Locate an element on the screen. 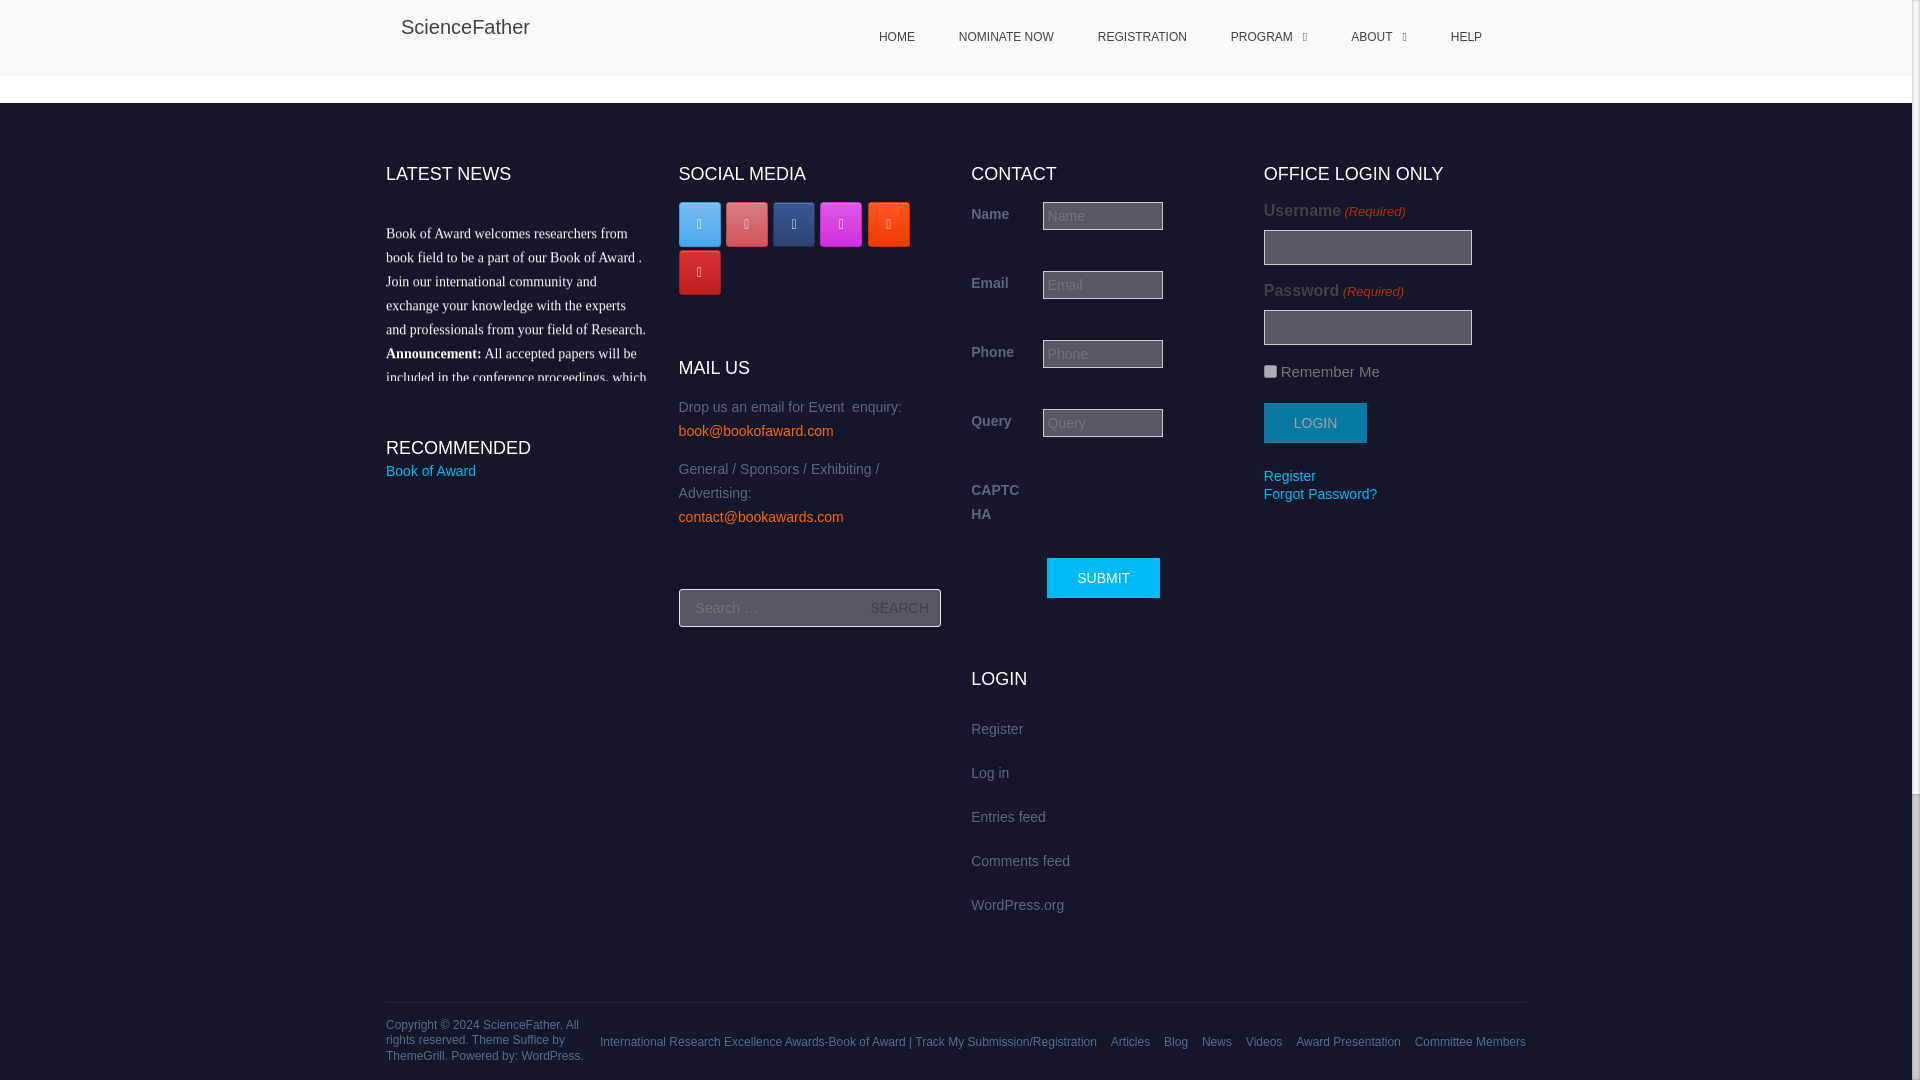  ScienceFather on Instagram is located at coordinates (840, 224).